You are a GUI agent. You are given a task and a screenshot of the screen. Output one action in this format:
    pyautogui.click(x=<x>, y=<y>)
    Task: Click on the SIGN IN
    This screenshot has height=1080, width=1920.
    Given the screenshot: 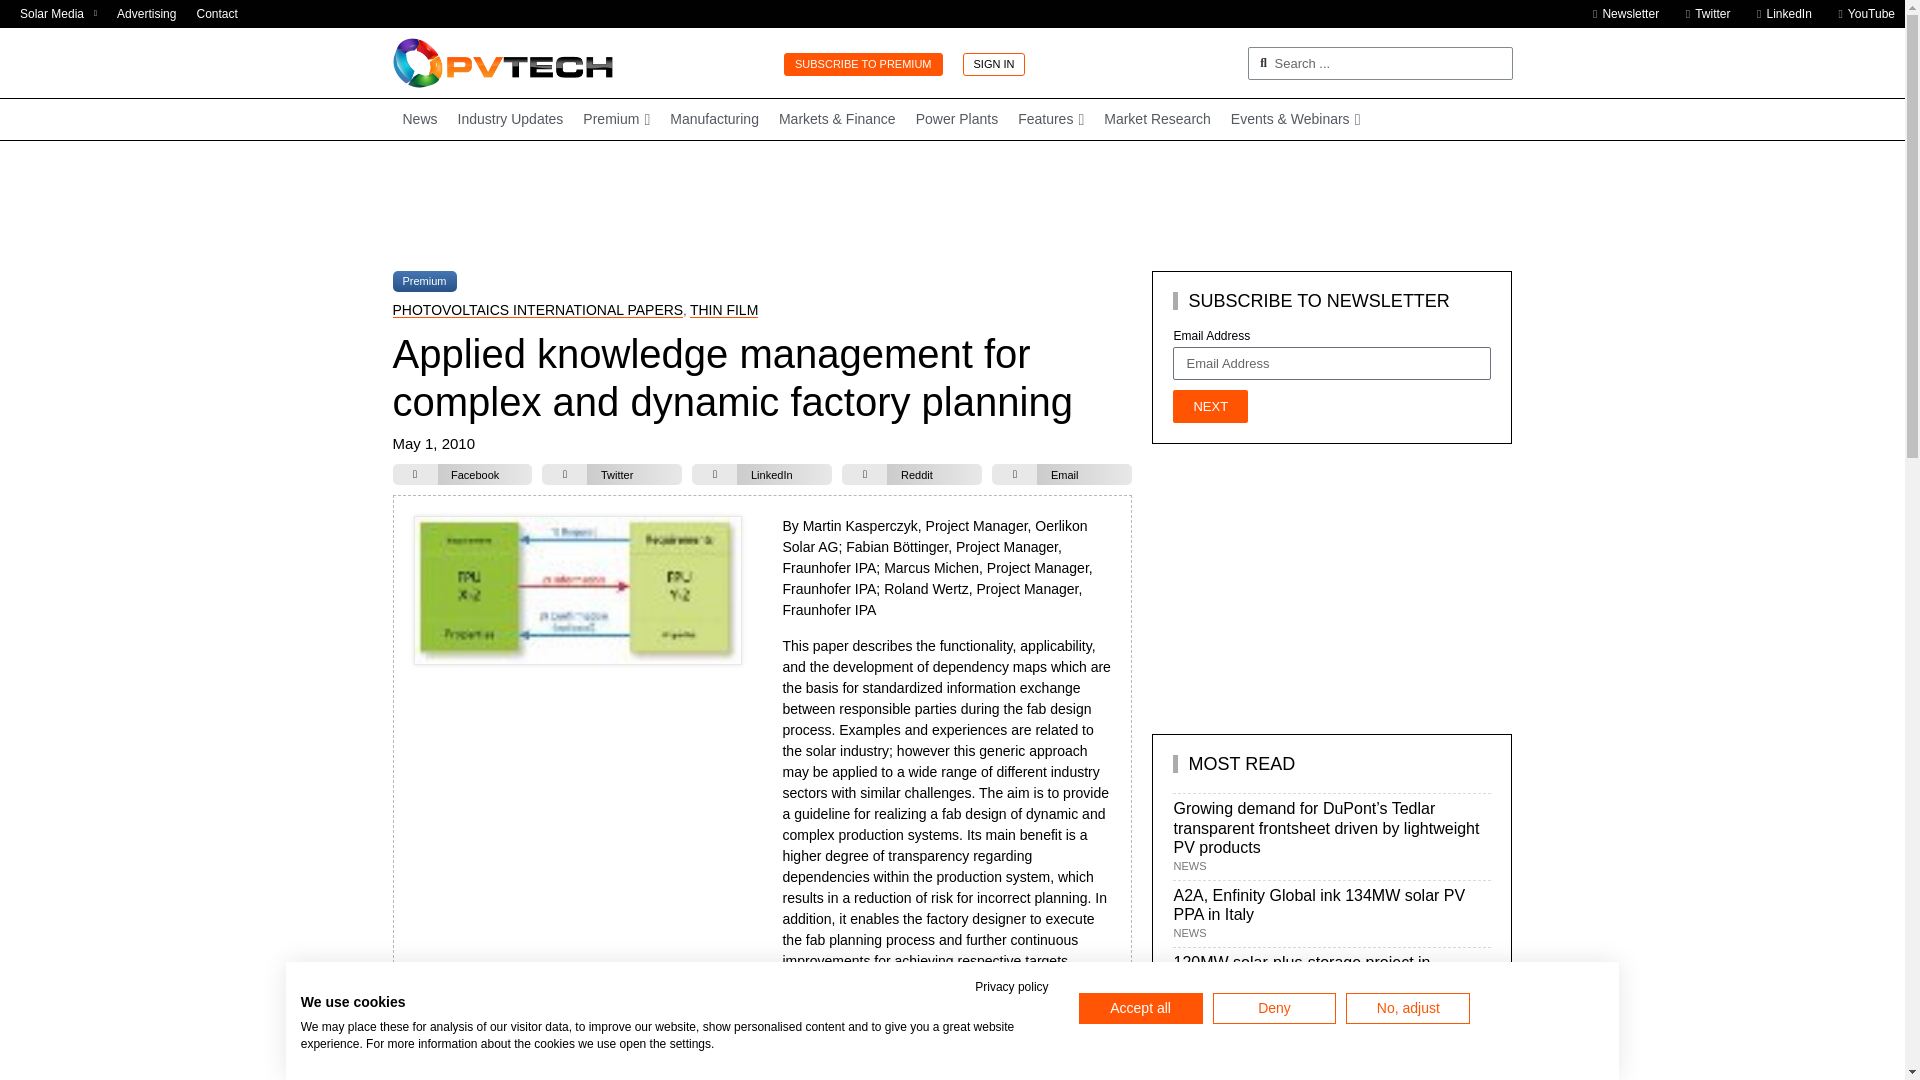 What is the action you would take?
    pyautogui.click(x=993, y=64)
    